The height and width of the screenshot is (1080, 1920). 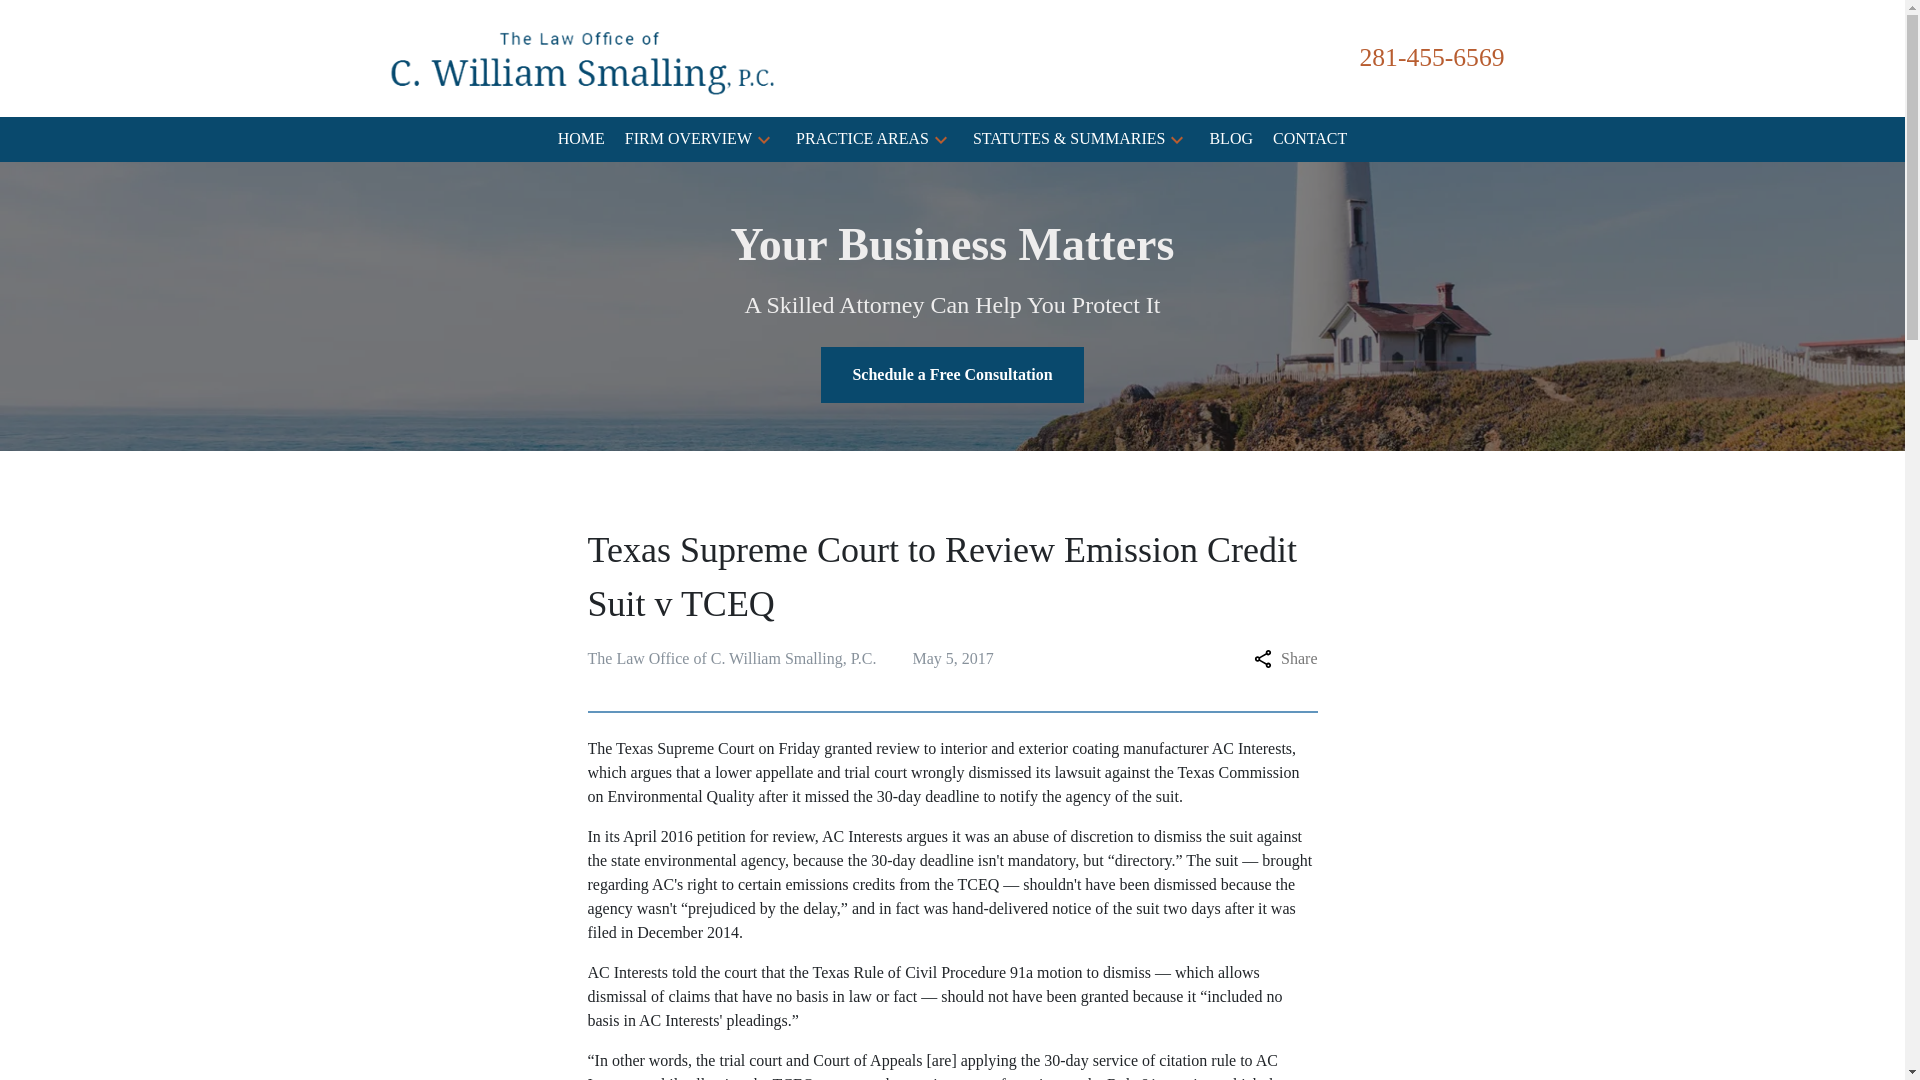 What do you see at coordinates (862, 139) in the screenshot?
I see `PRACTICE AREAS` at bounding box center [862, 139].